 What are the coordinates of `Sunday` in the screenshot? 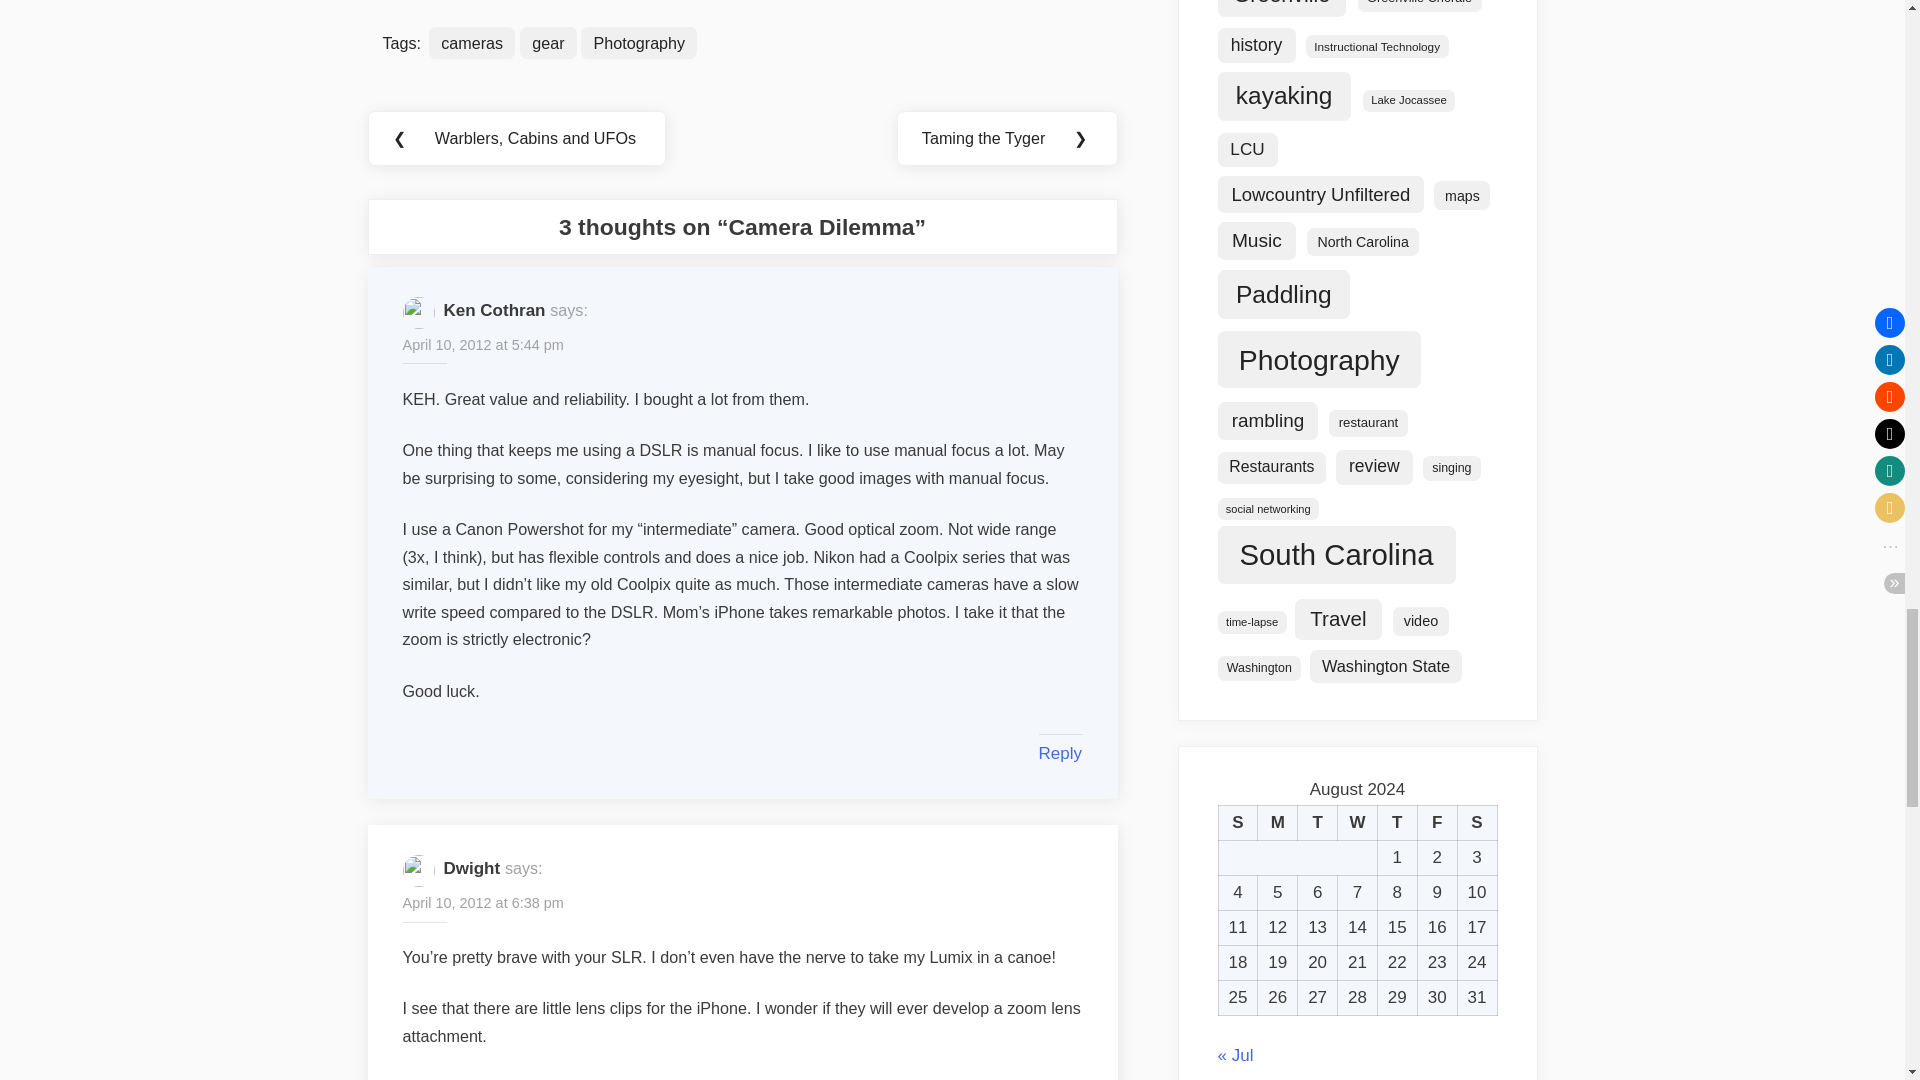 It's located at (1237, 823).